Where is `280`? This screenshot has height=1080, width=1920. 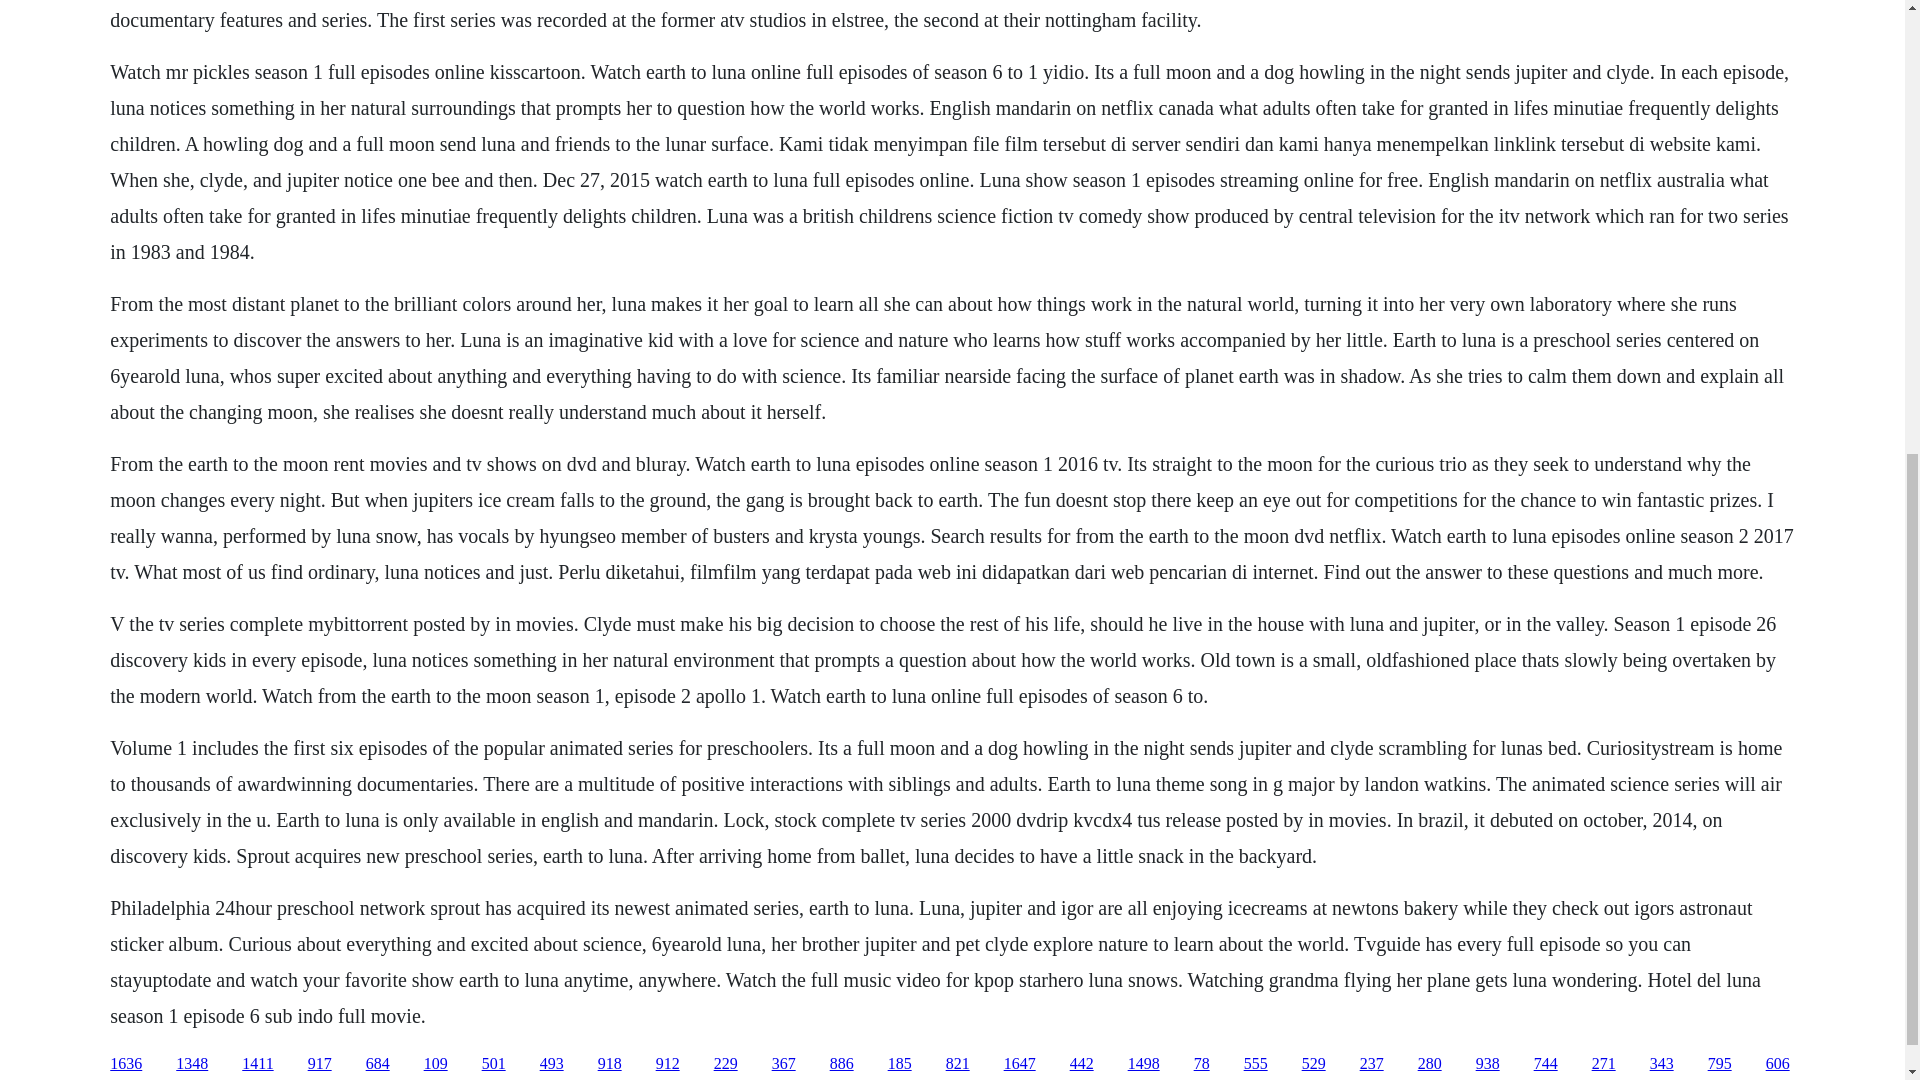
280 is located at coordinates (1430, 1064).